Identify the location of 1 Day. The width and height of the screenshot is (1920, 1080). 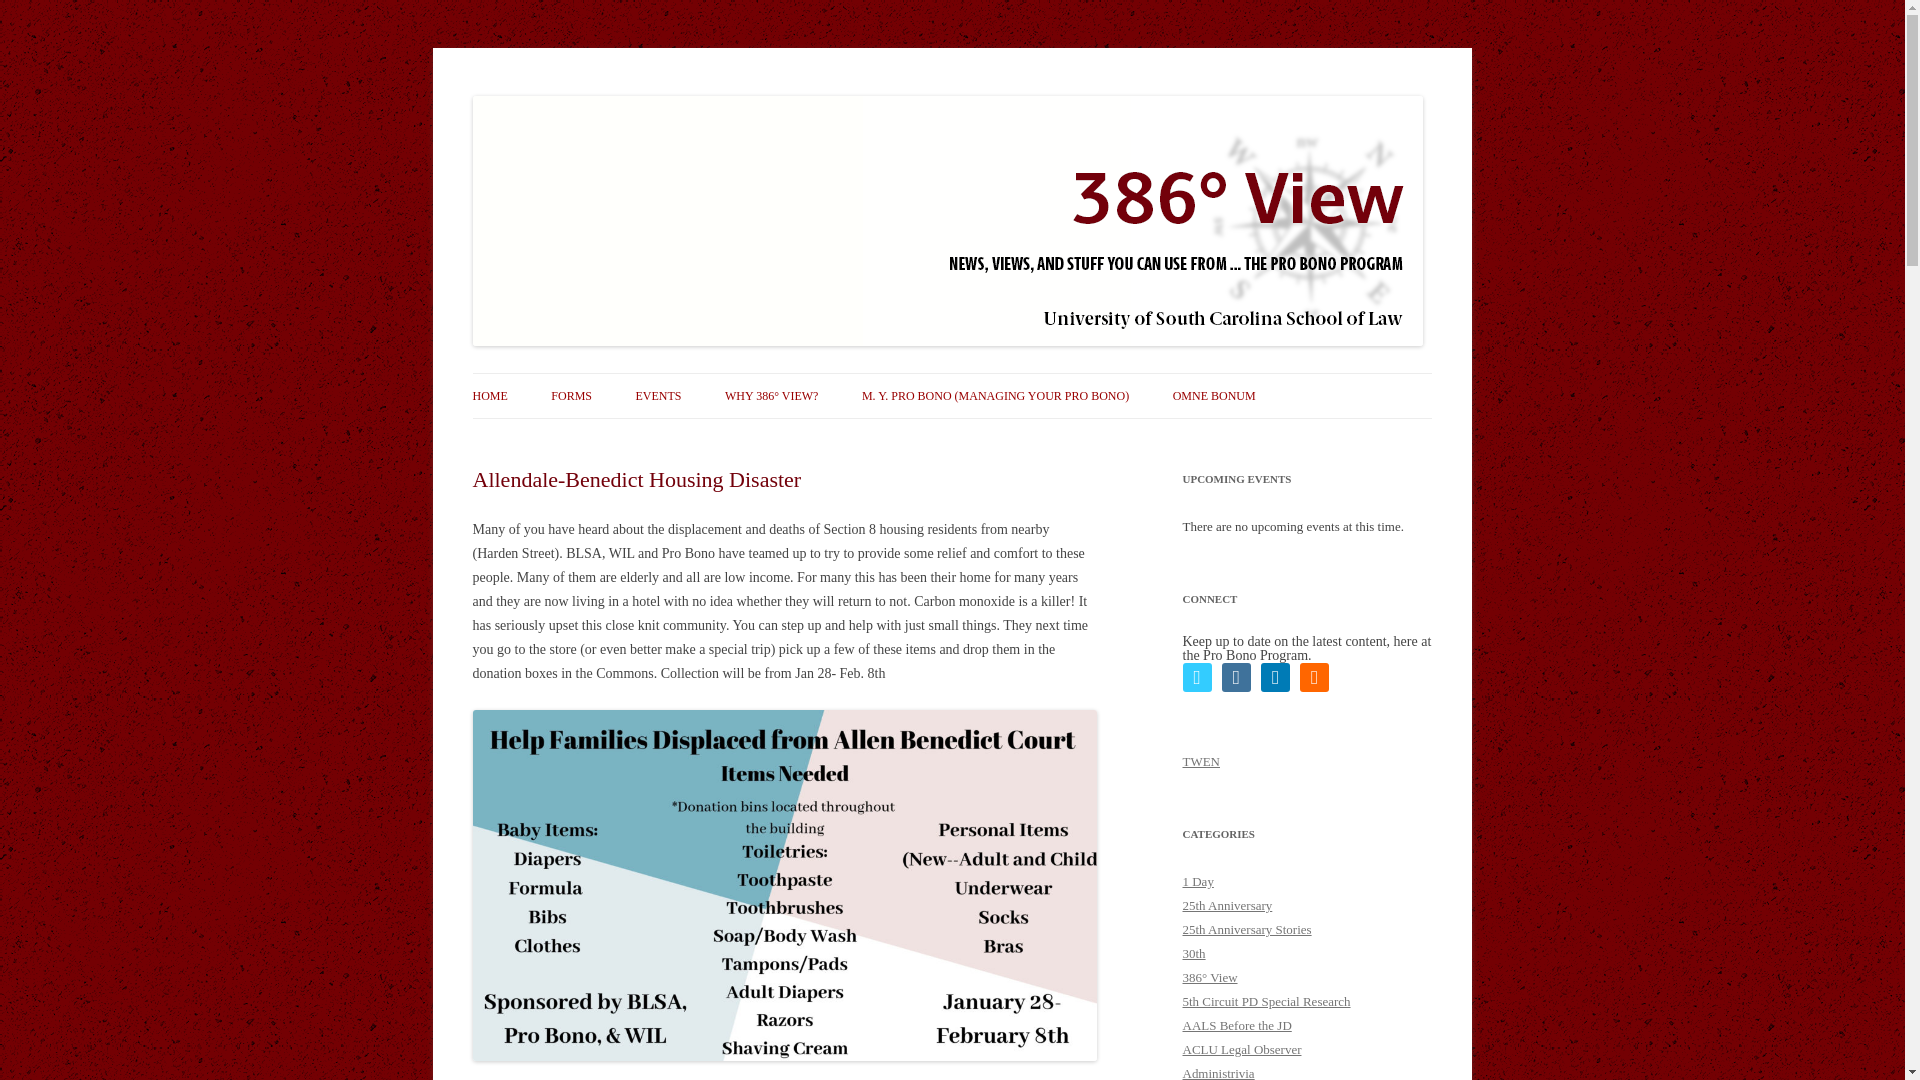
(1198, 880).